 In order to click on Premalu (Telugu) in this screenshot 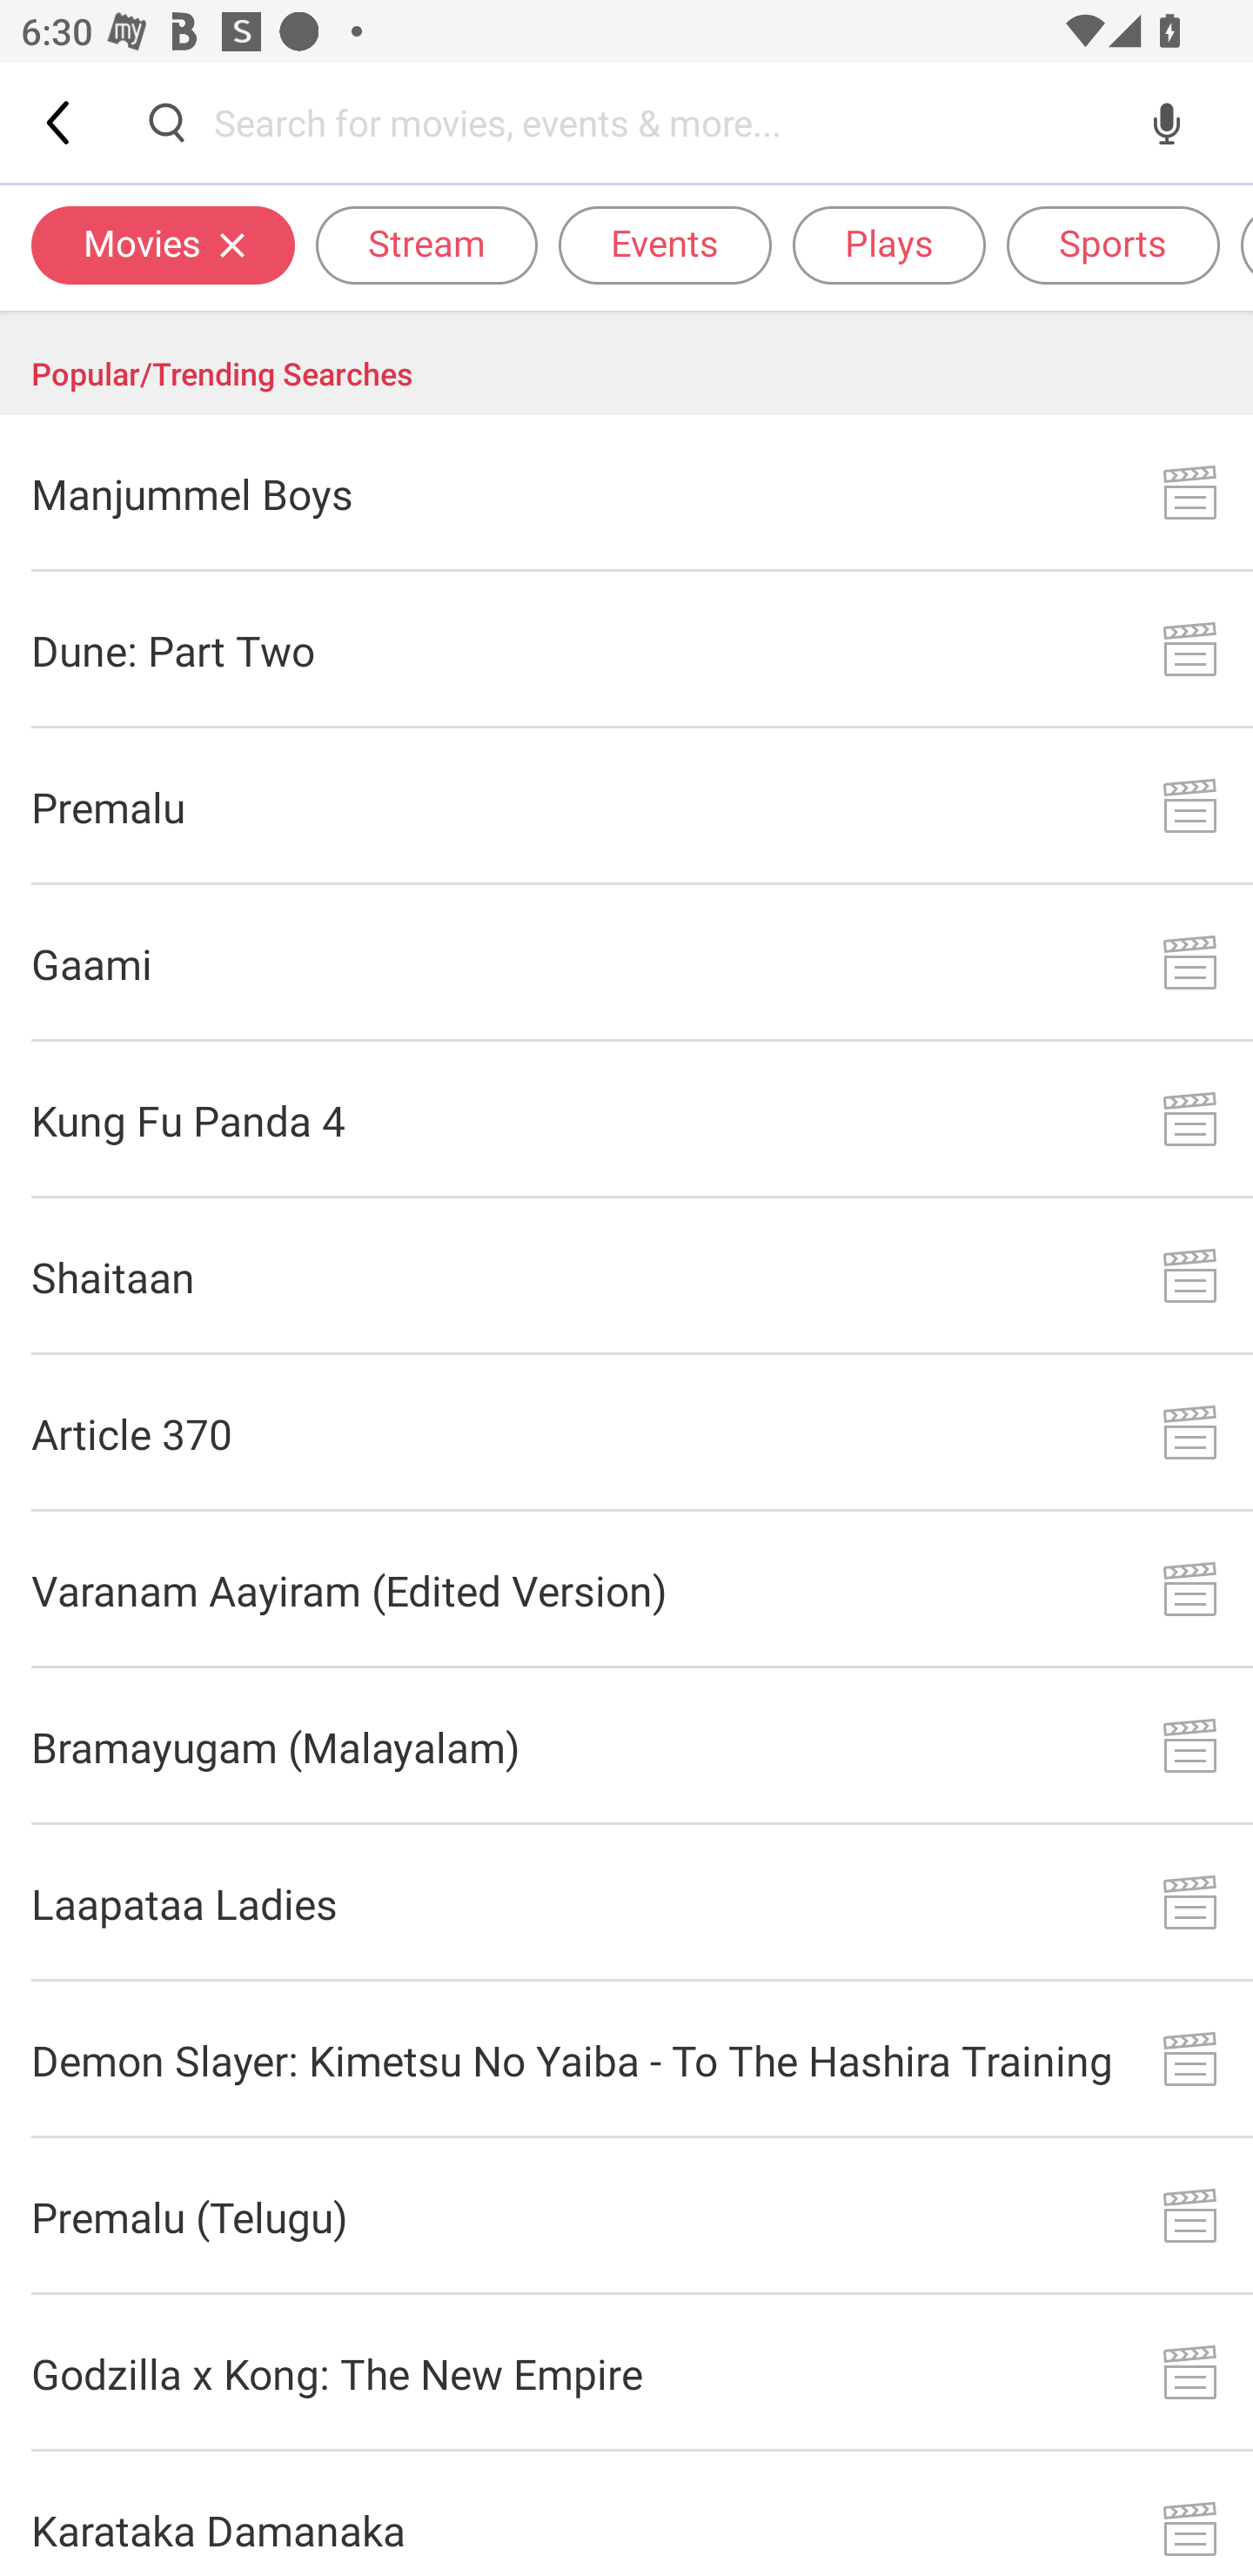, I will do `click(626, 2216)`.